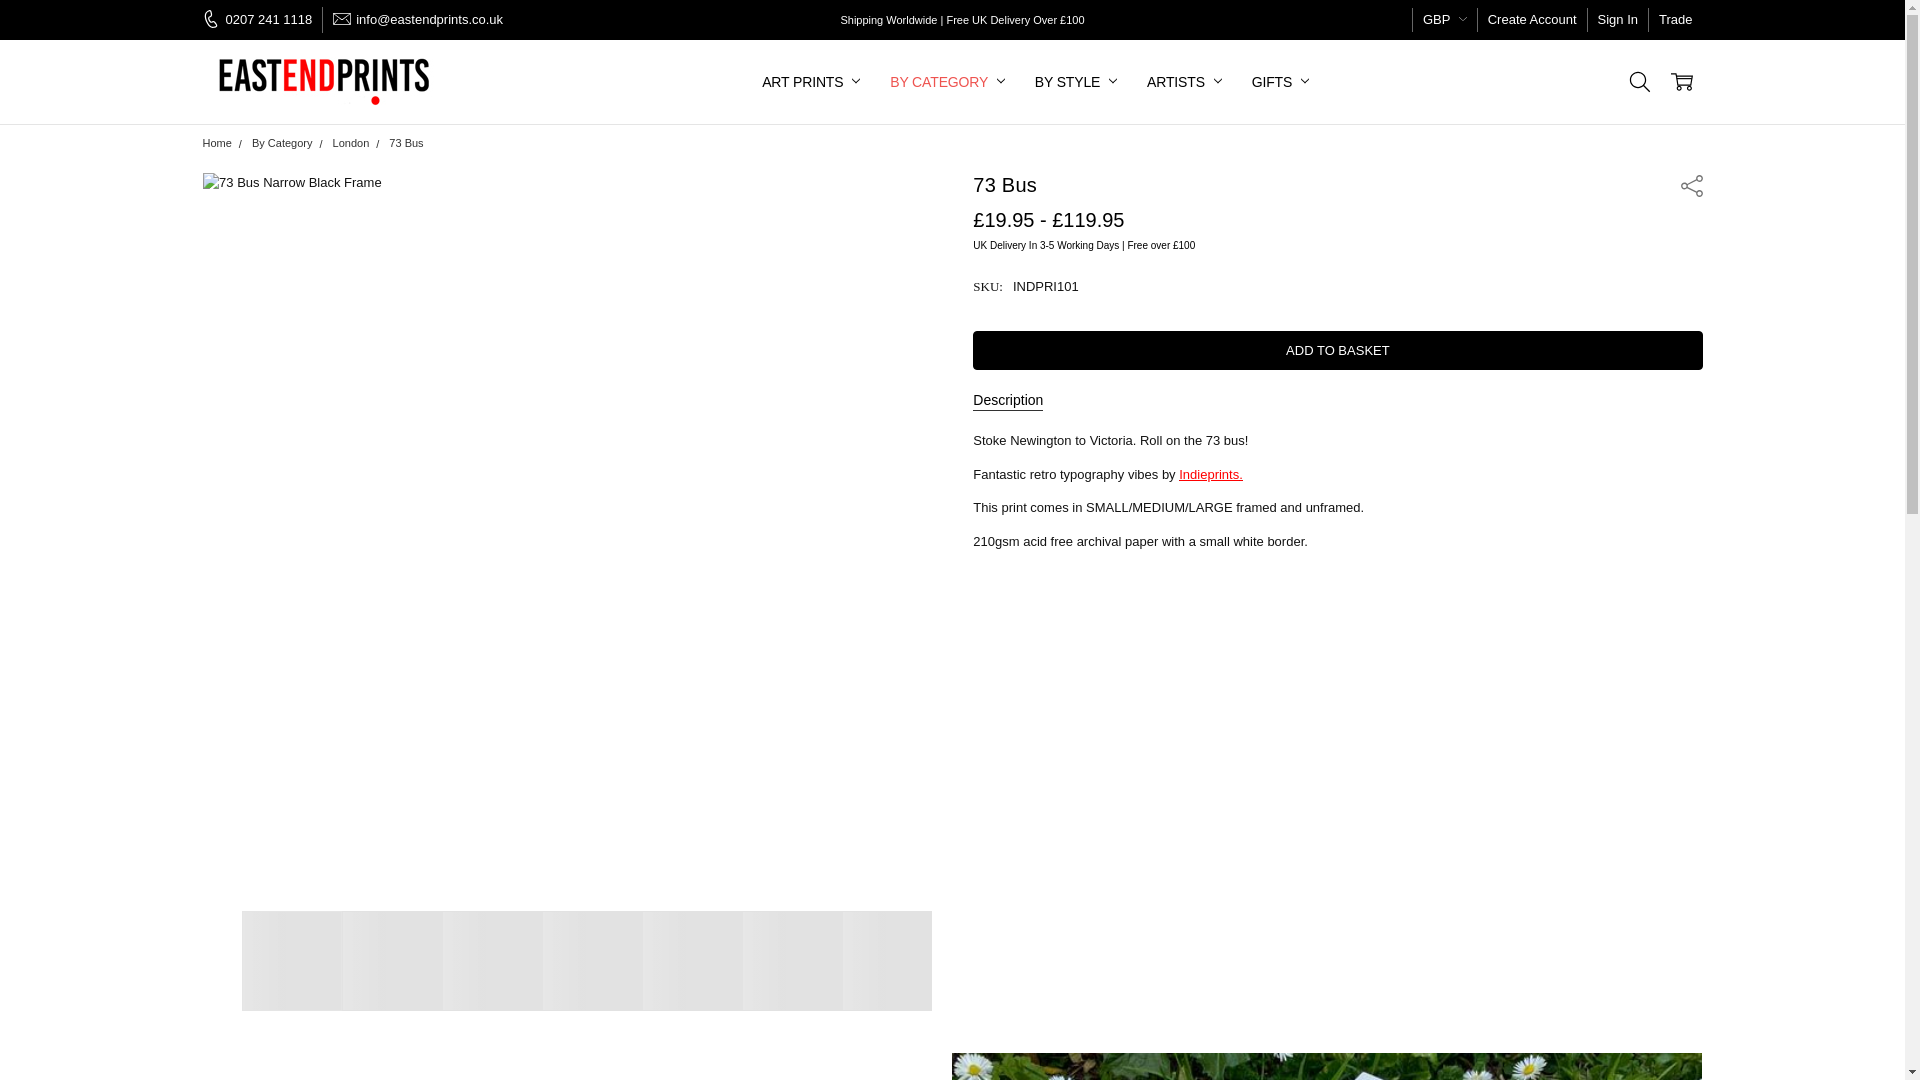 Image resolution: width=1920 pixels, height=1080 pixels. I want to click on 73 Bus Narrow White Frame, so click(892, 960).